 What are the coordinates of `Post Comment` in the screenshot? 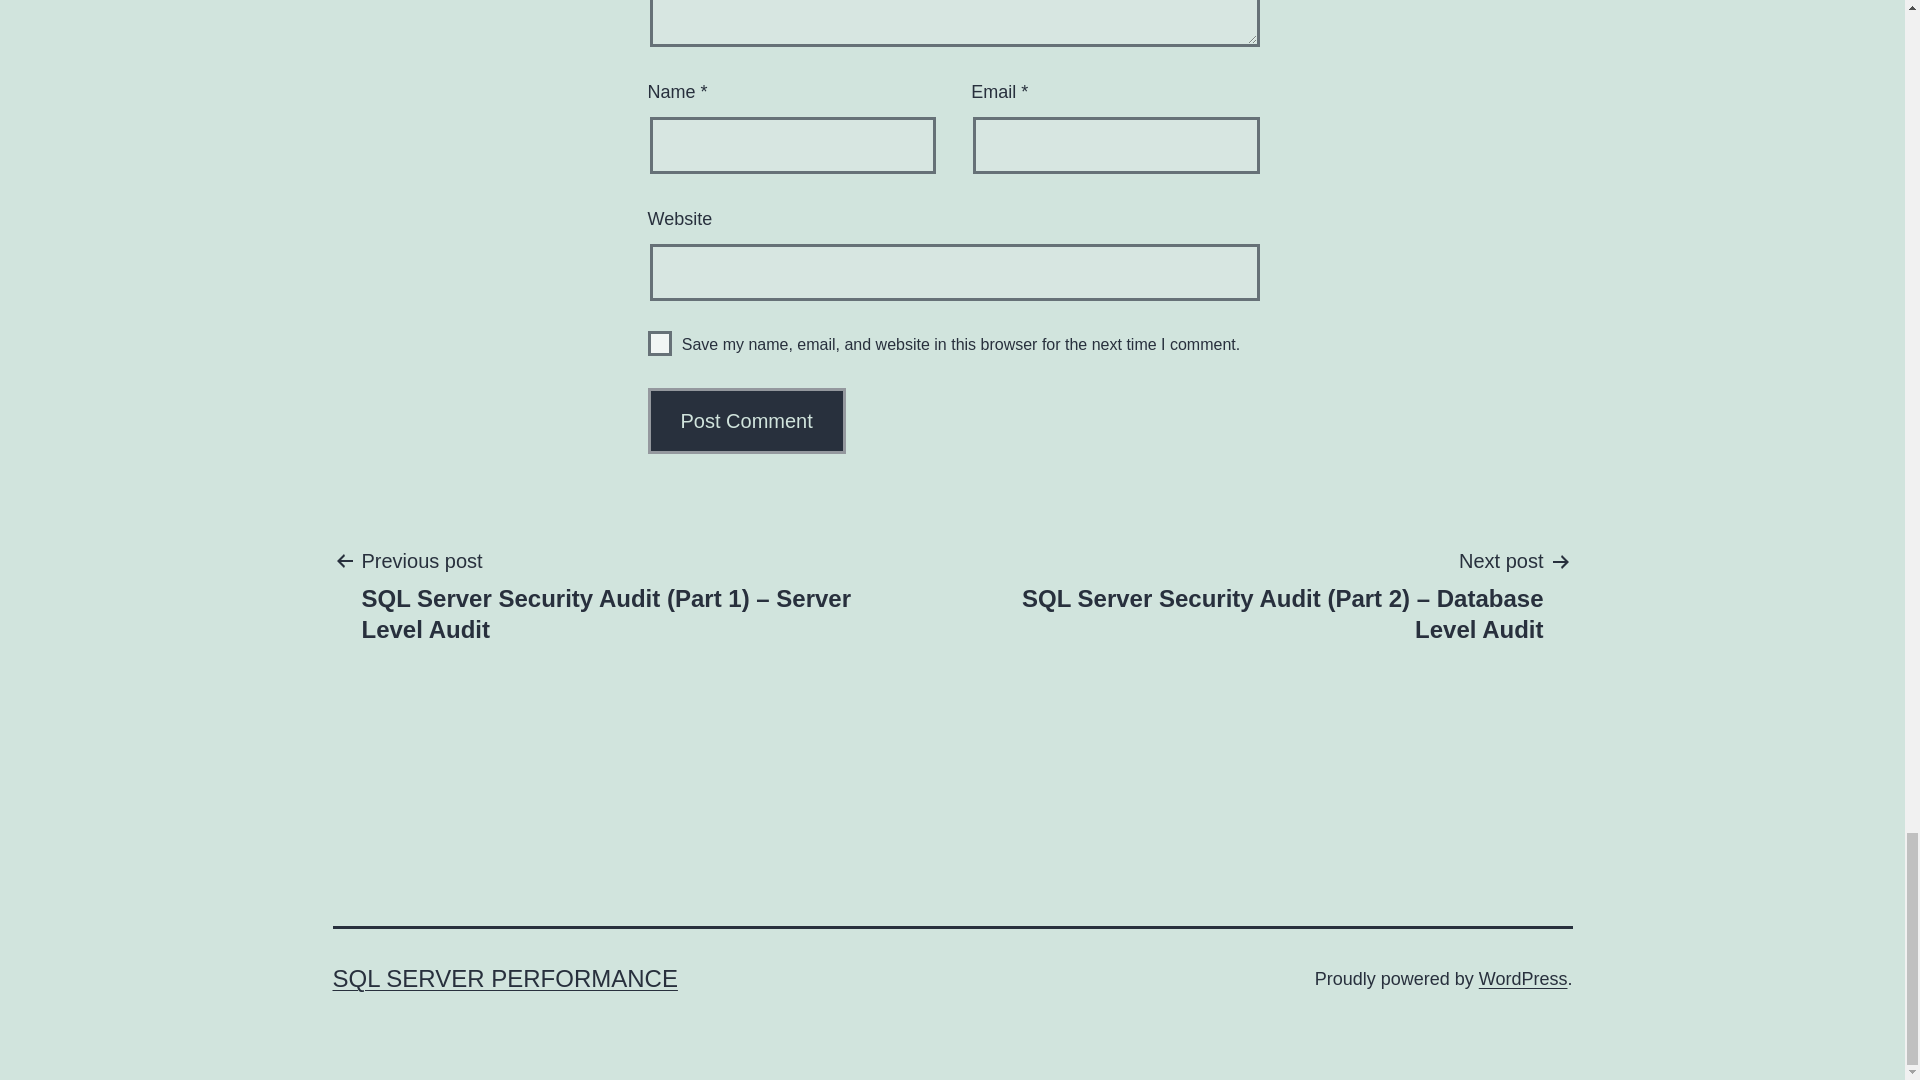 It's located at (747, 420).